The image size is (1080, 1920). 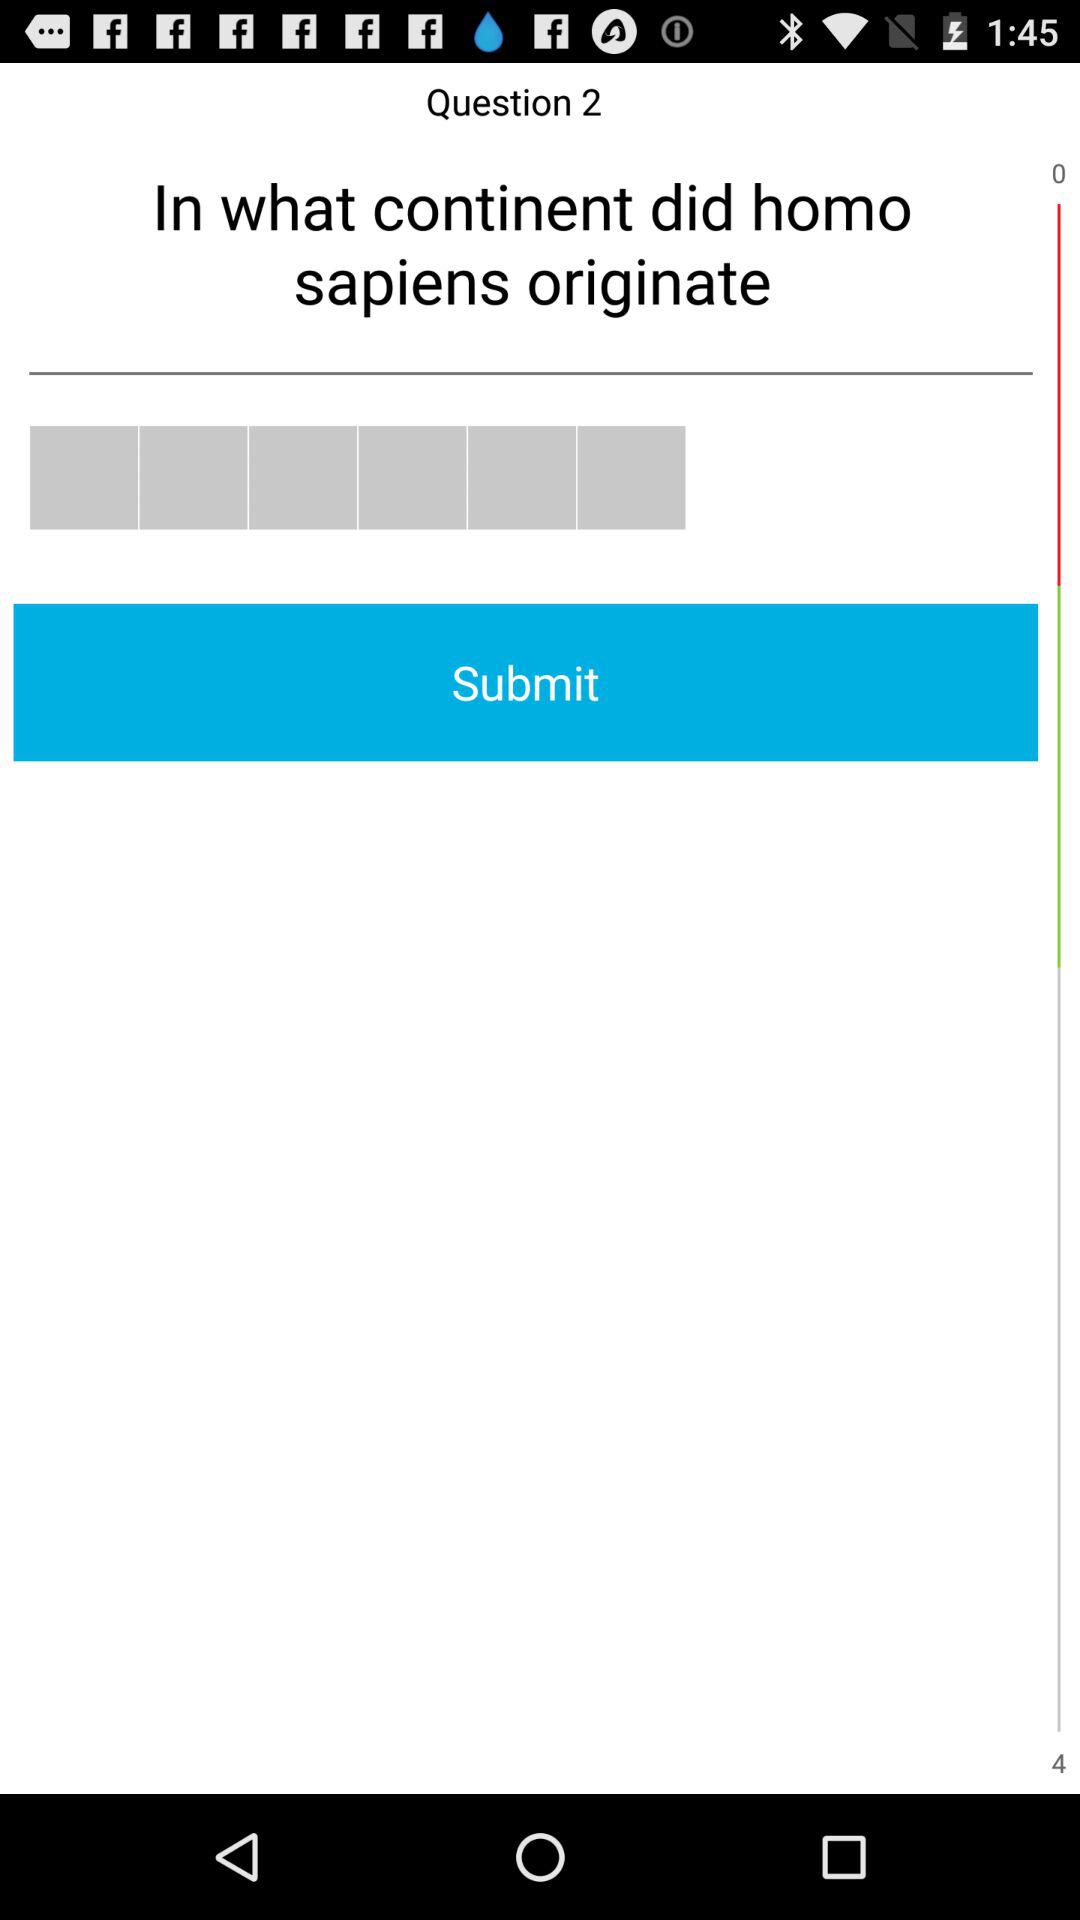 I want to click on tap icon above the 4, so click(x=1058, y=1540).